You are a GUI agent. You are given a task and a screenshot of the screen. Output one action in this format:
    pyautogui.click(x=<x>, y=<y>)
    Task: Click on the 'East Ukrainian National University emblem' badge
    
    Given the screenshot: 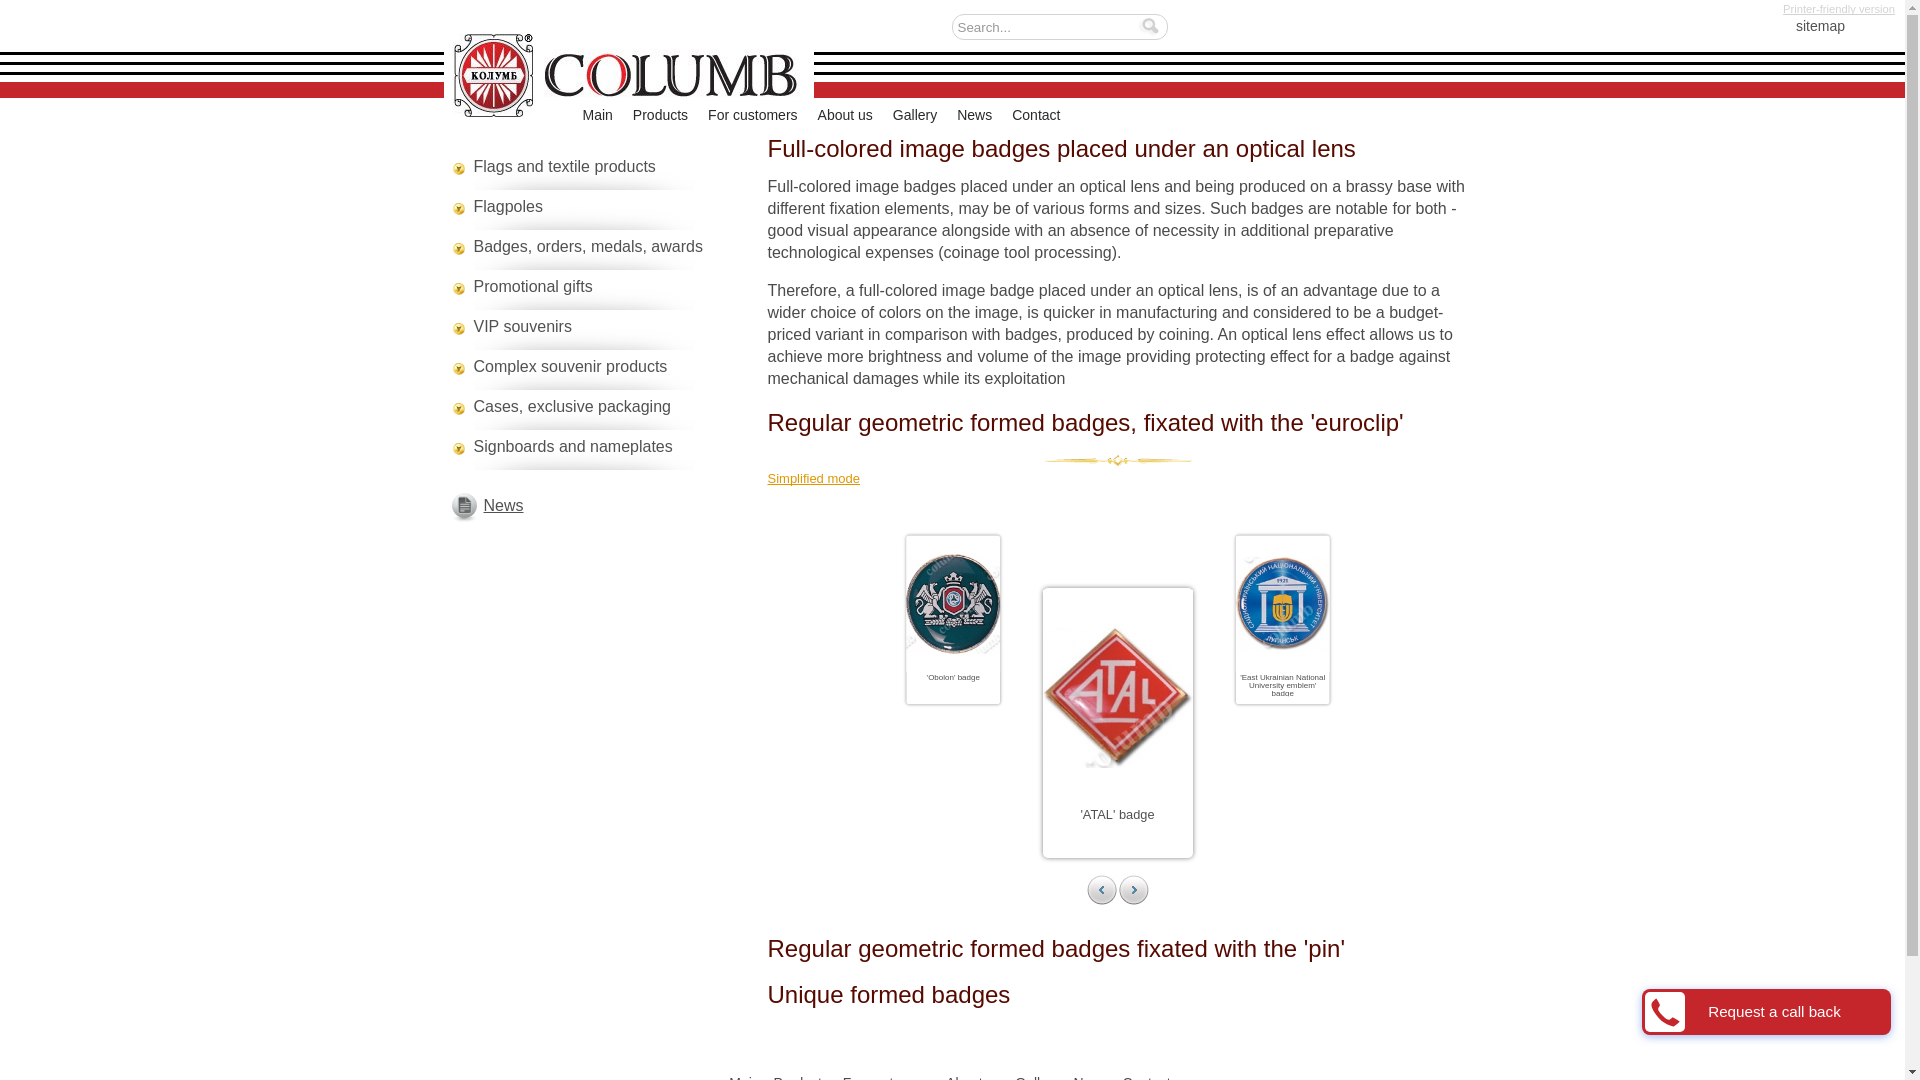 What is the action you would take?
    pyautogui.click(x=1308, y=692)
    